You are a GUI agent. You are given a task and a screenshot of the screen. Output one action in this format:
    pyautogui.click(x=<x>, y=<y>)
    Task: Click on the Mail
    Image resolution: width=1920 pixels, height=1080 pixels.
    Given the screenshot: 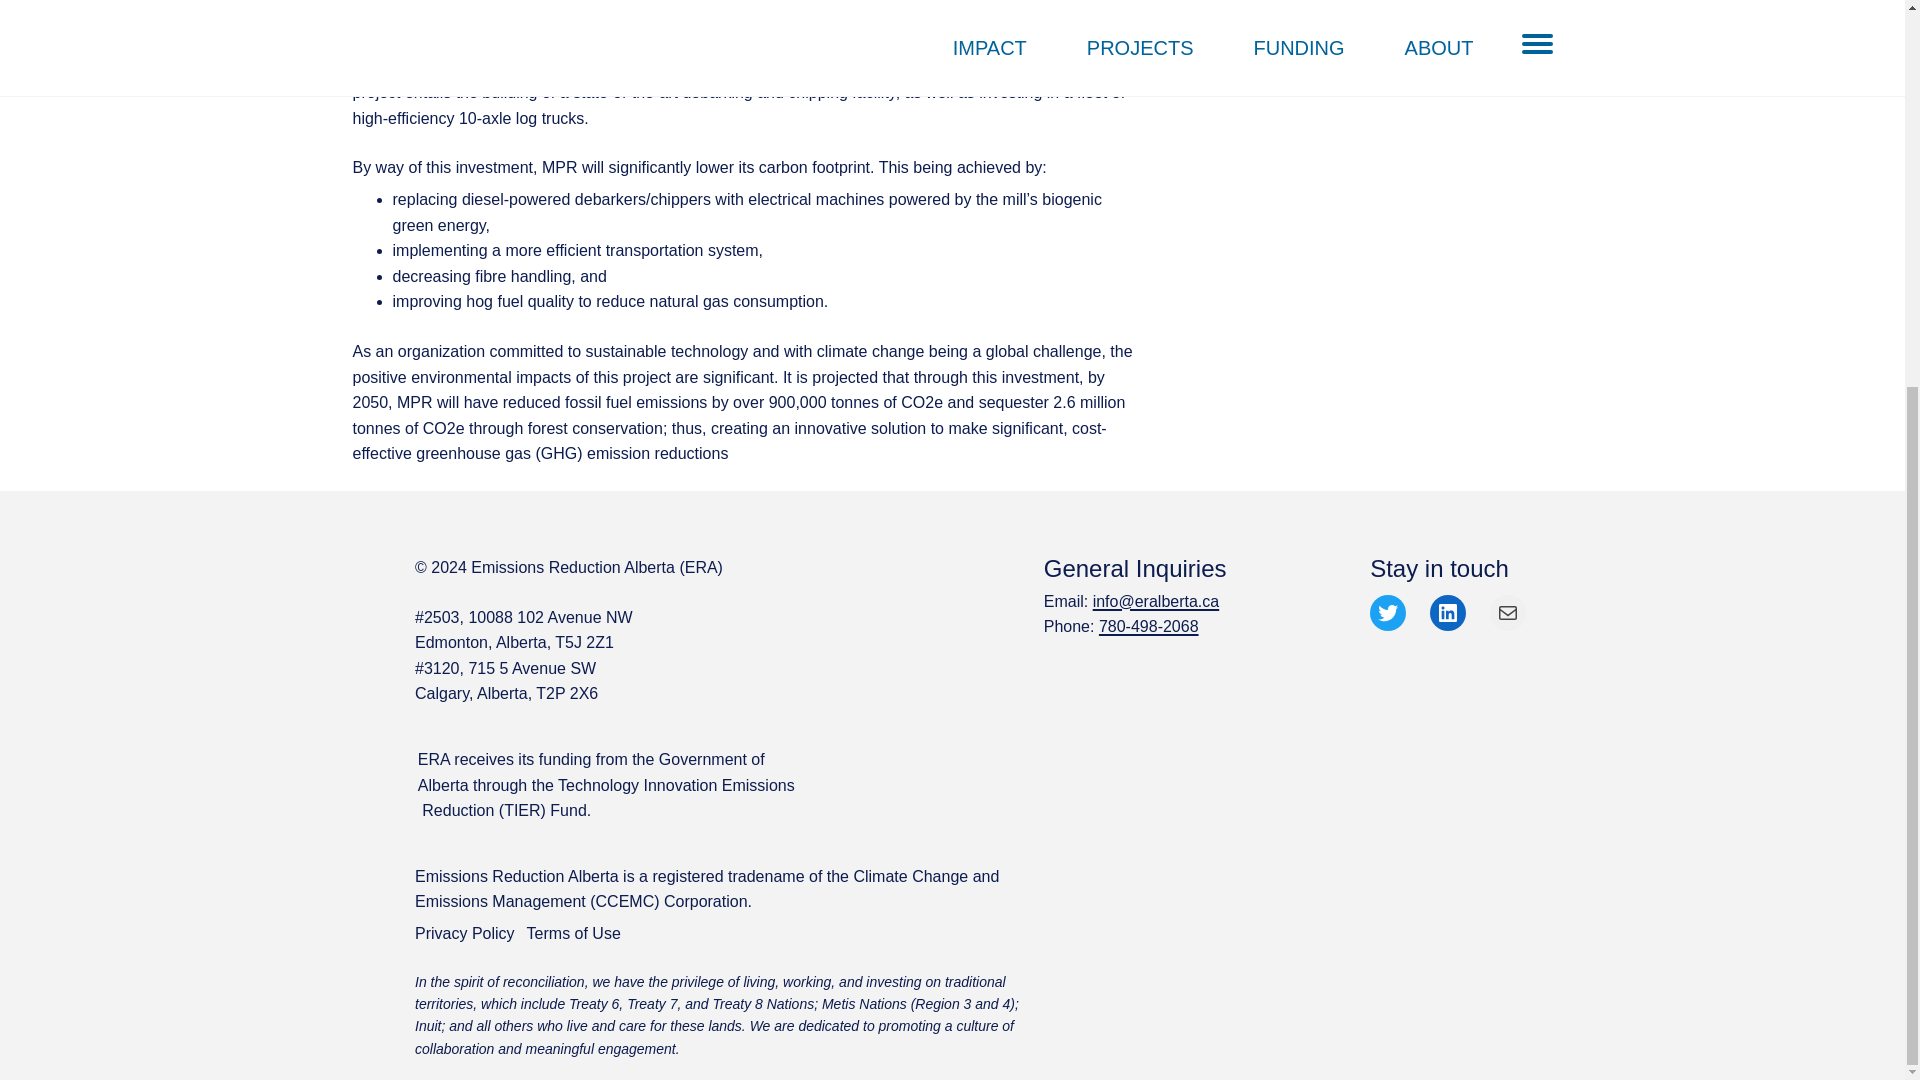 What is the action you would take?
    pyautogui.click(x=1508, y=612)
    